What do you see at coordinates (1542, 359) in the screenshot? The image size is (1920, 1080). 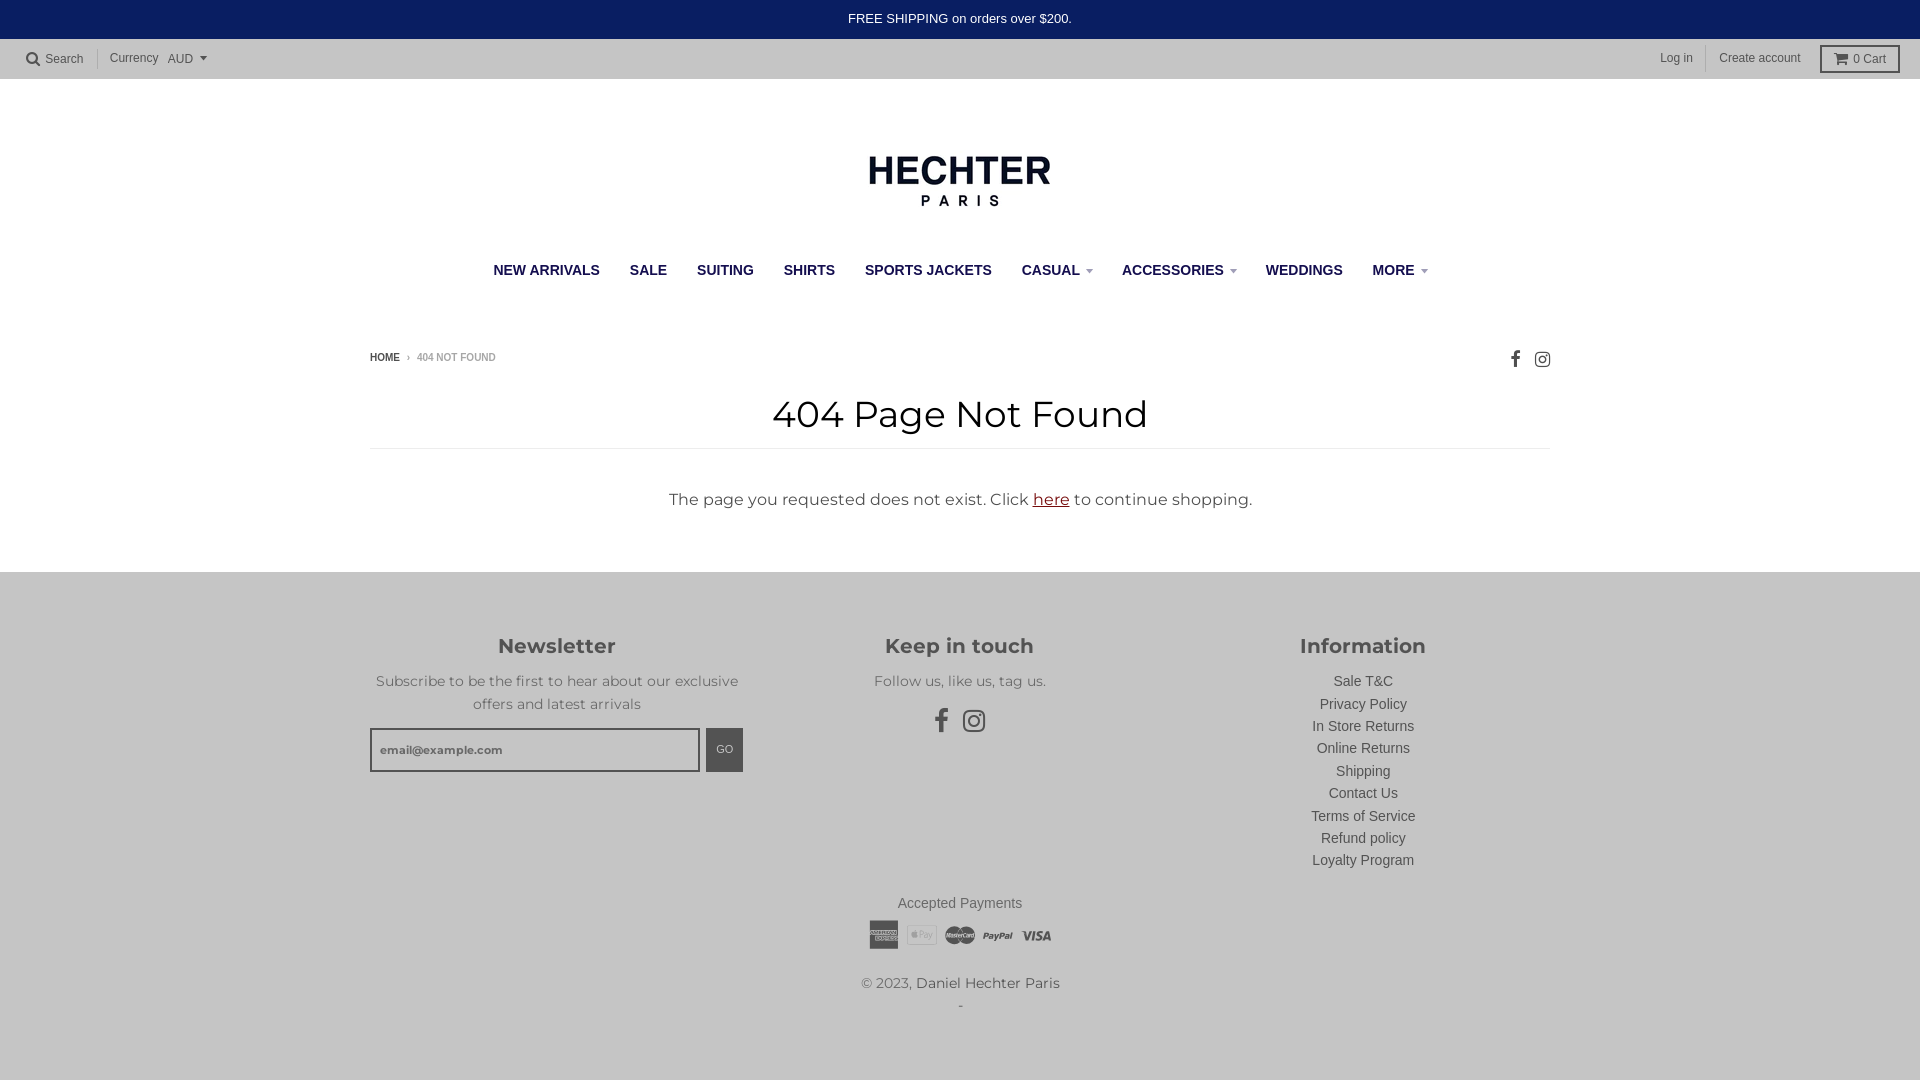 I see `Daniel Hechter Paris on Instagram` at bounding box center [1542, 359].